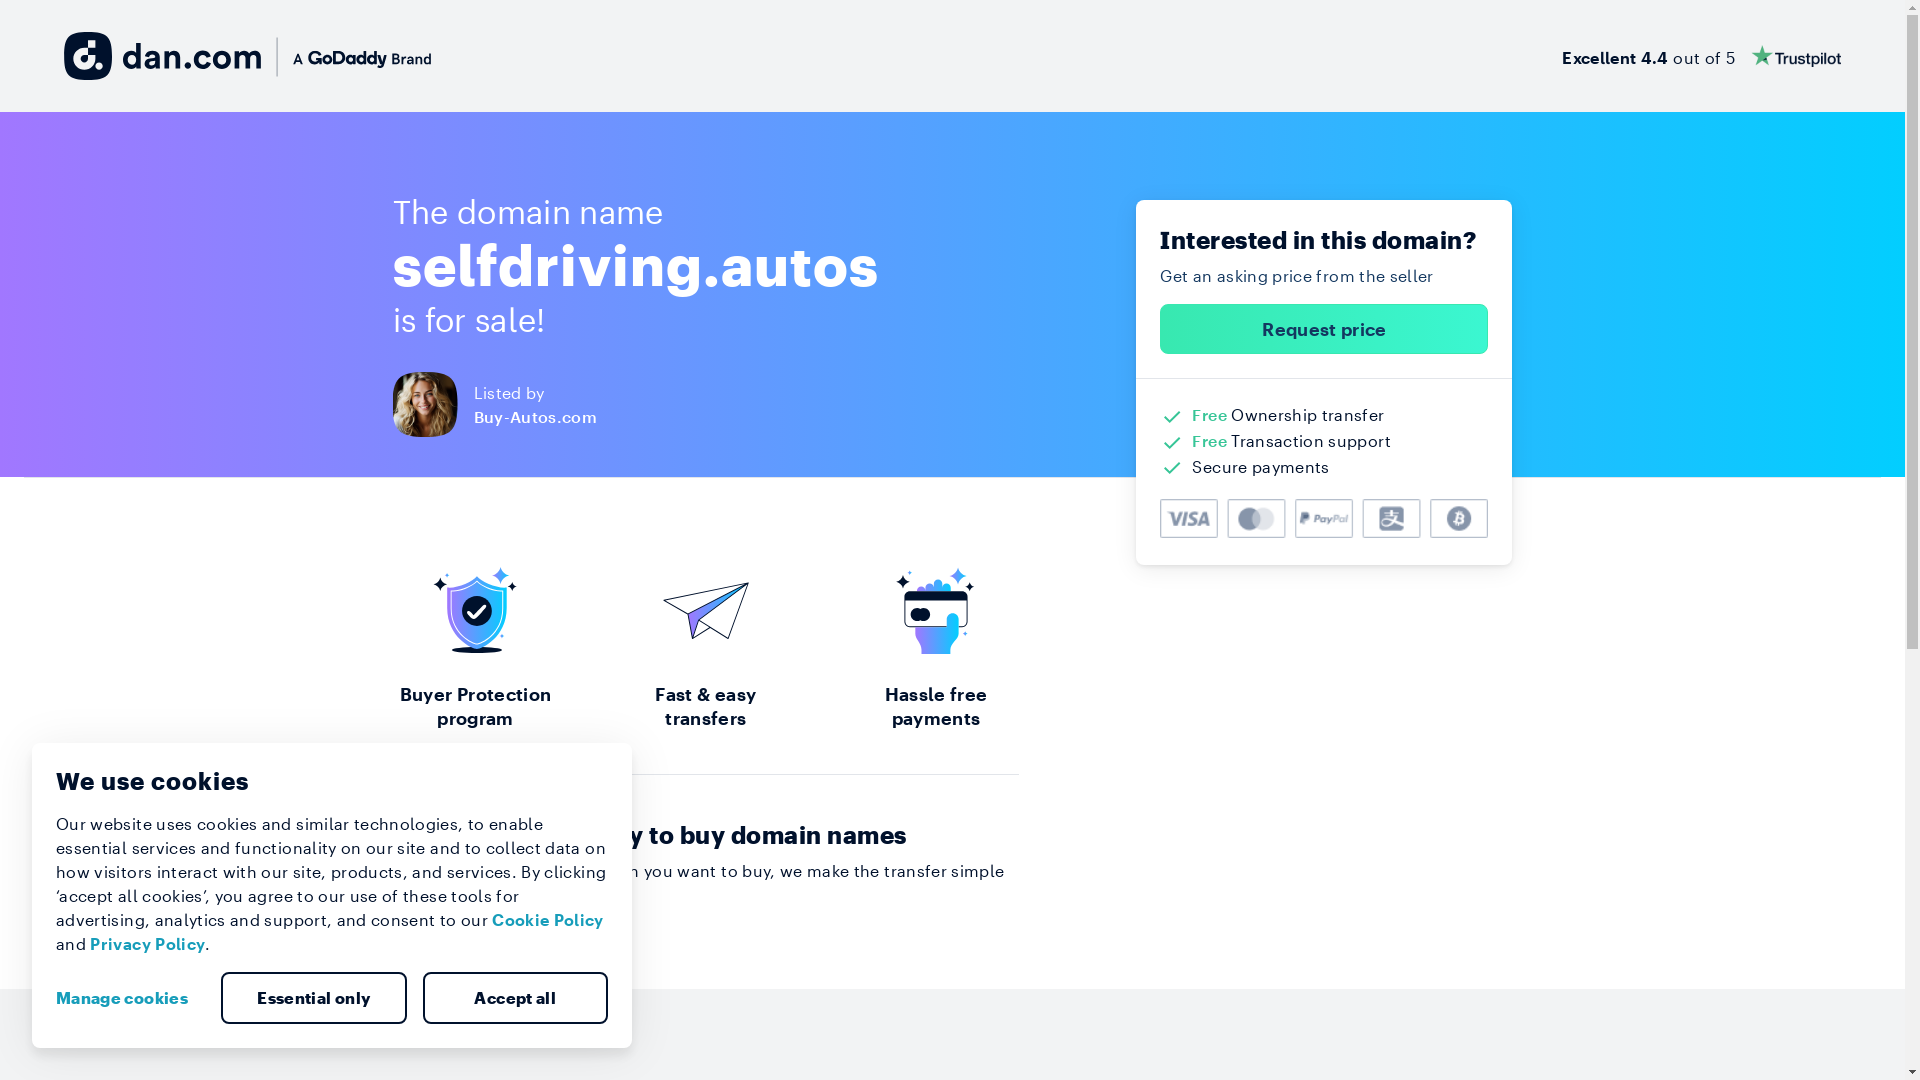 This screenshot has width=1920, height=1080. I want to click on Excellent 4.4 out of 5, so click(1702, 56).